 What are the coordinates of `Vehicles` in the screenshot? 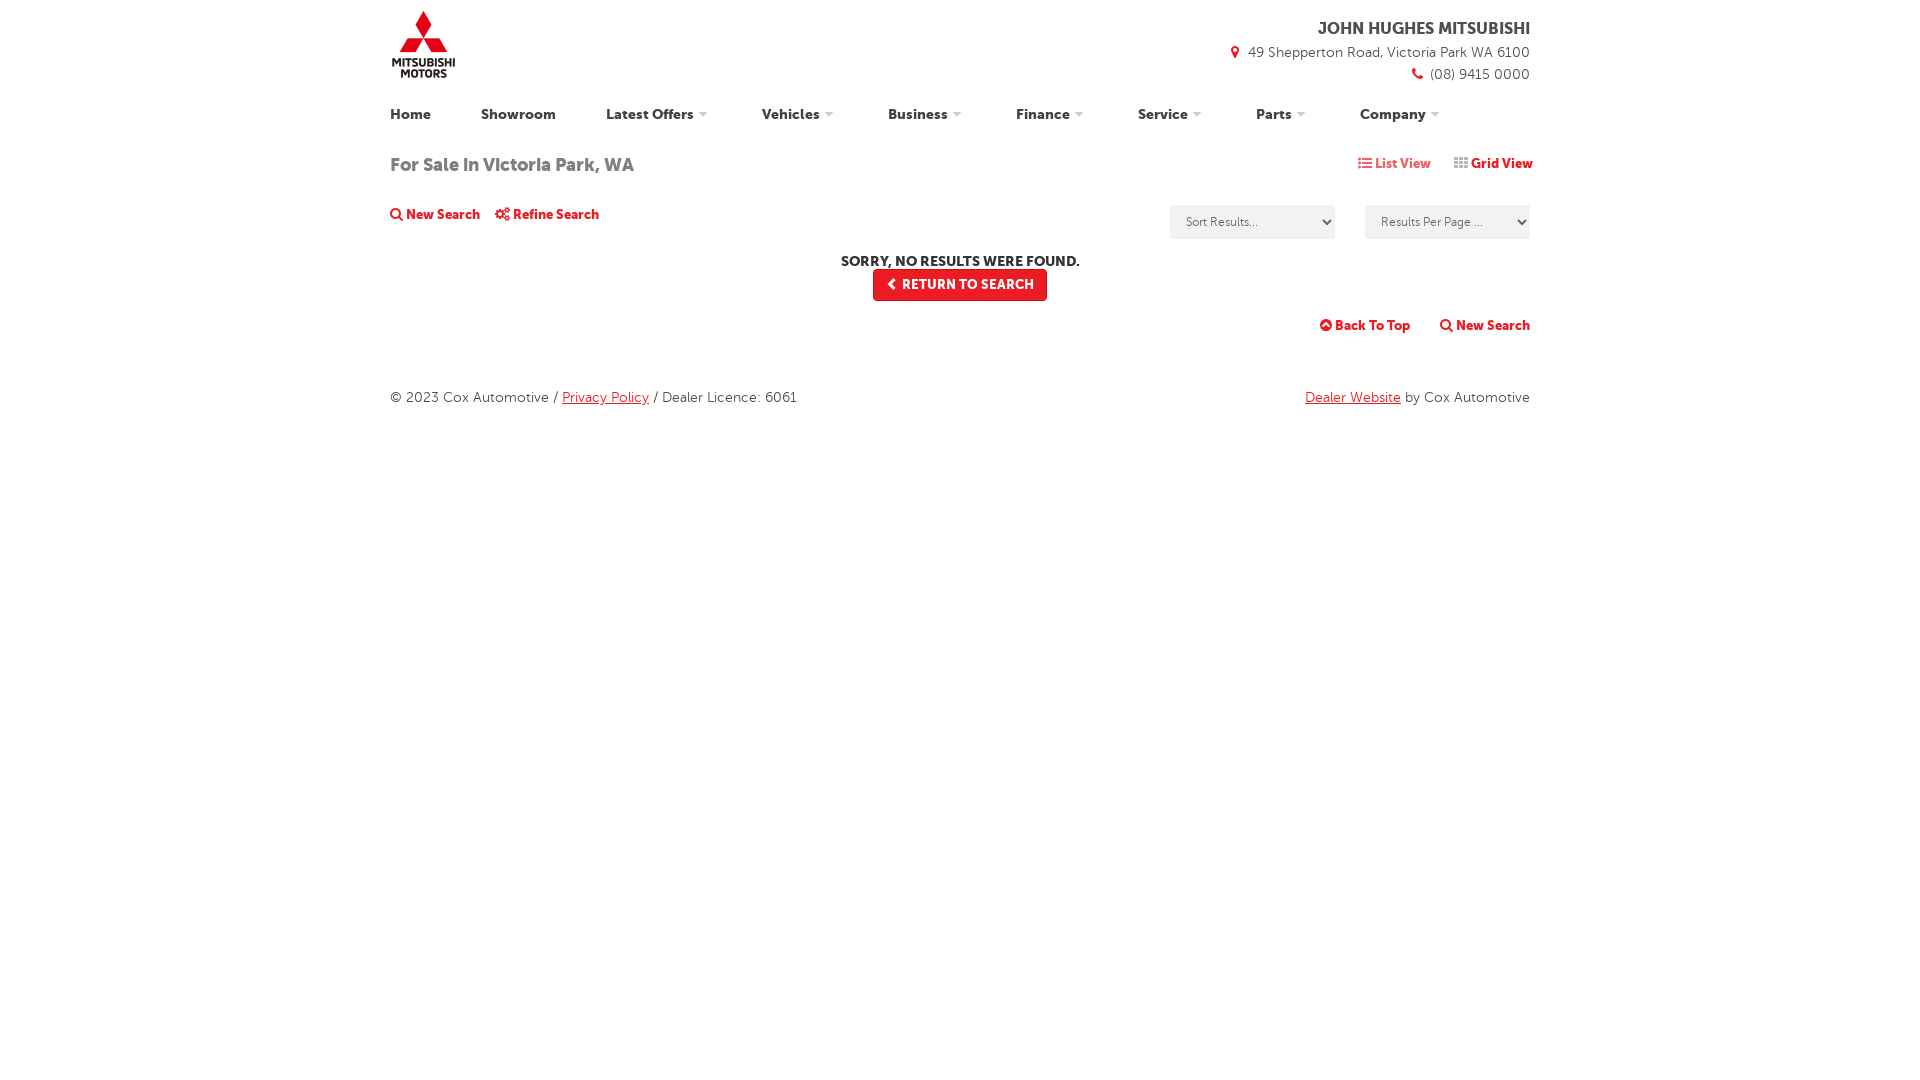 It's located at (800, 113).